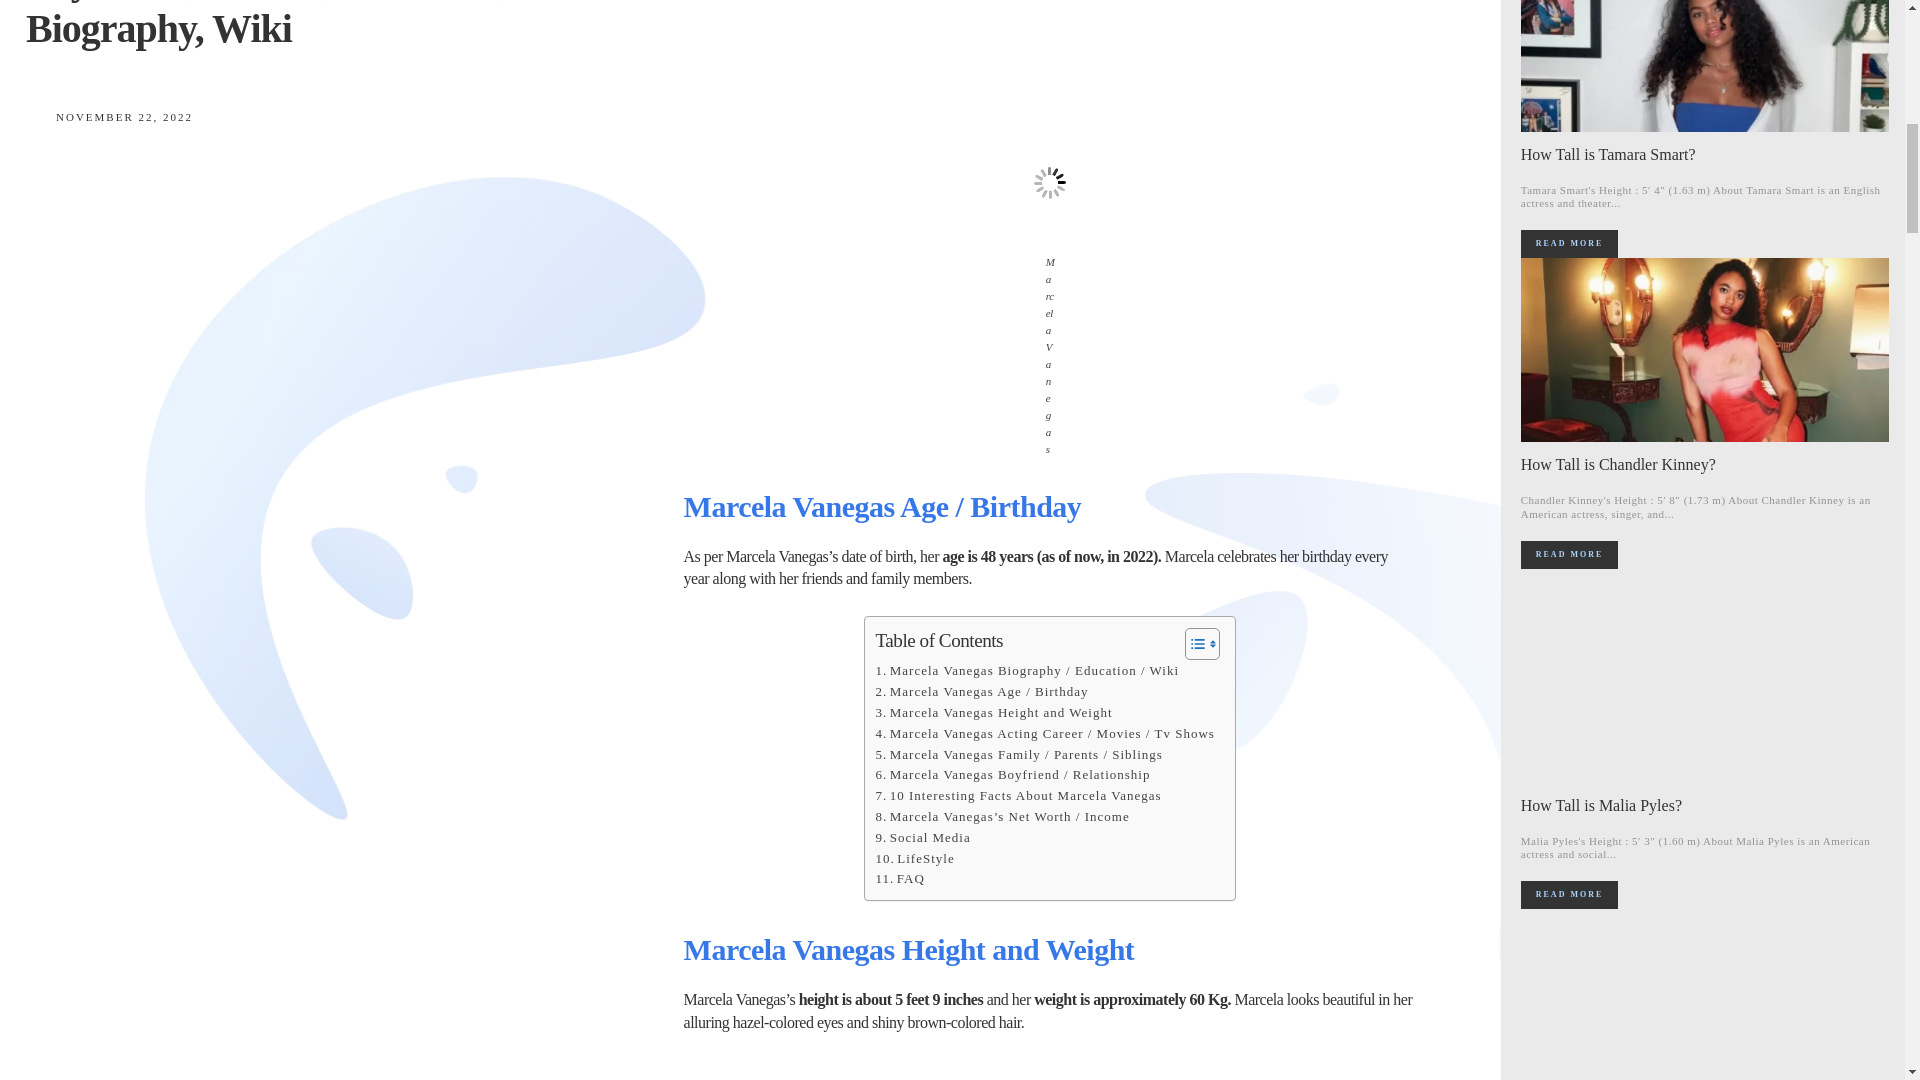 This screenshot has width=1920, height=1080. I want to click on Social Media, so click(922, 838).